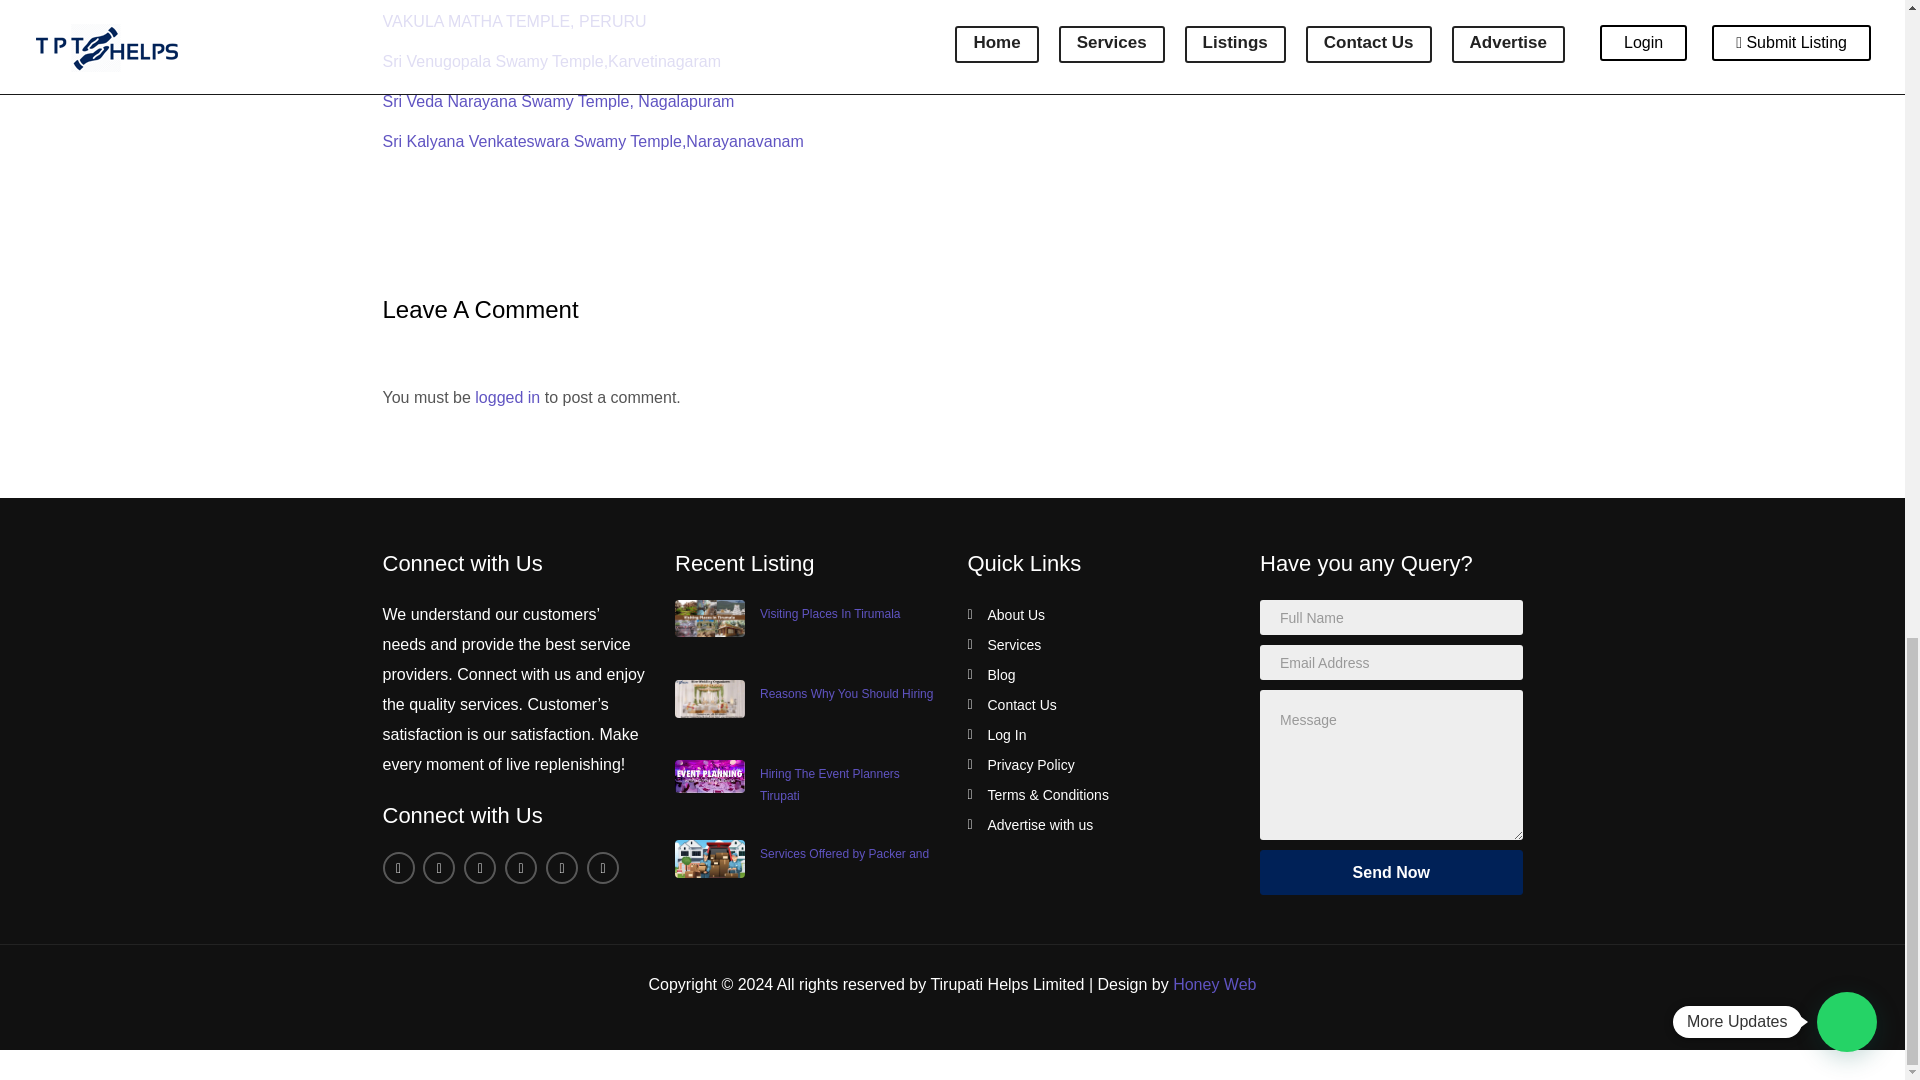  I want to click on Send Now, so click(1390, 872).